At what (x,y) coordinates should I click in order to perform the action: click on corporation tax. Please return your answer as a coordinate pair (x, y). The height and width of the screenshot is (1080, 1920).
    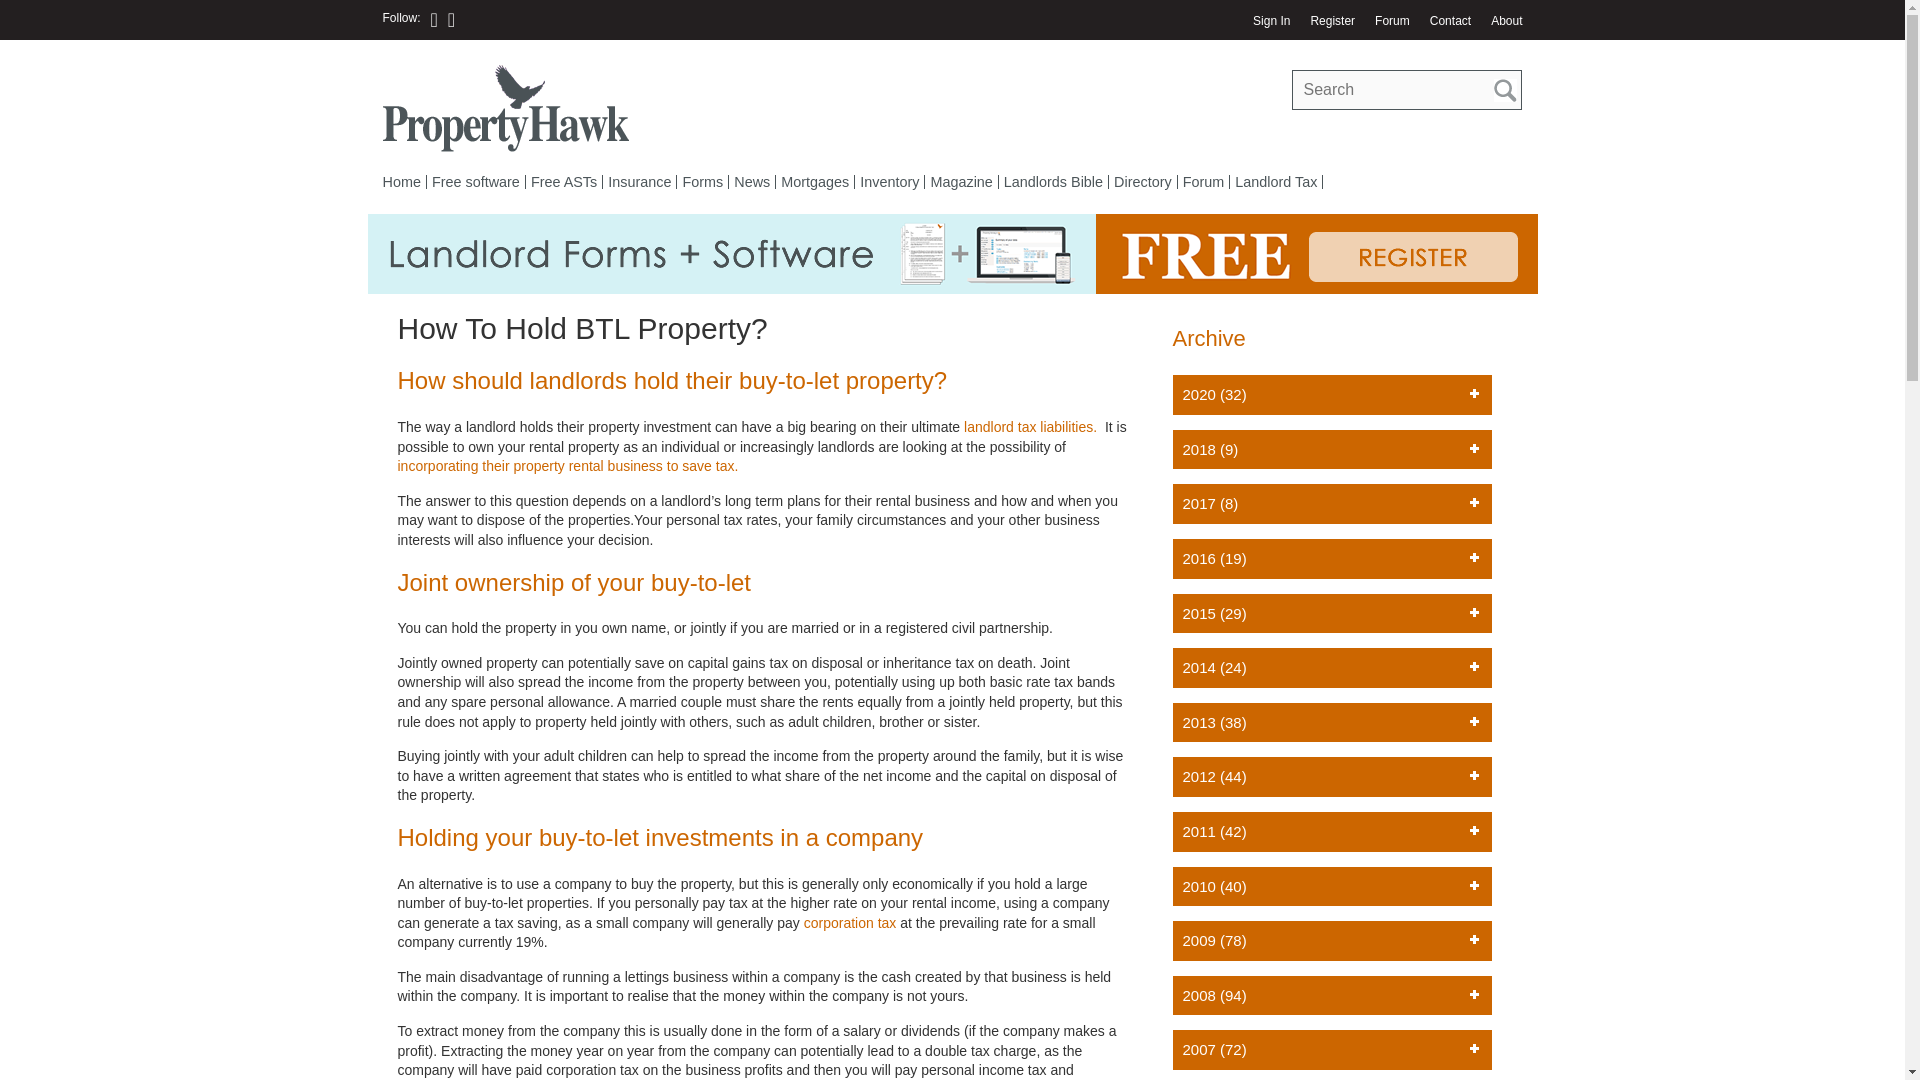
    Looking at the image, I should click on (850, 922).